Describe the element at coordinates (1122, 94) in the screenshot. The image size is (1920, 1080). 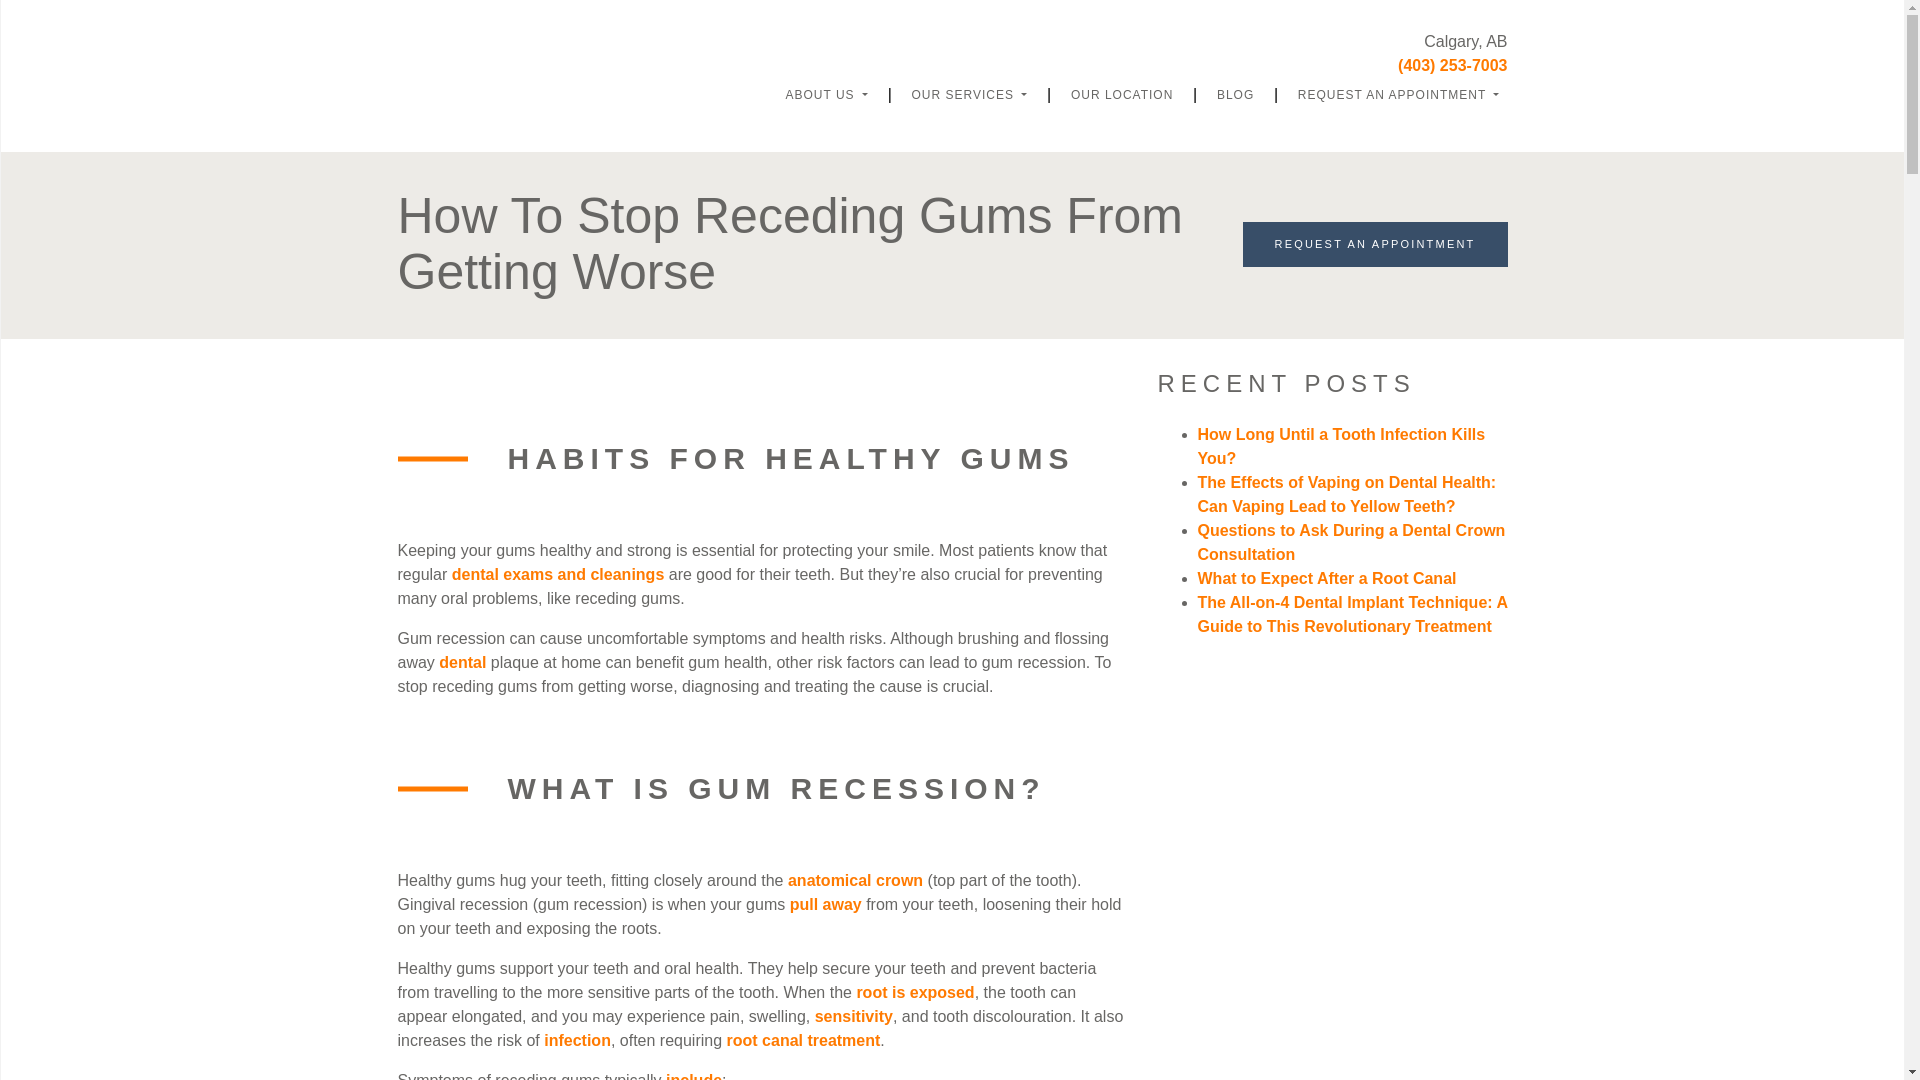
I see `OUR LOCATION` at that location.